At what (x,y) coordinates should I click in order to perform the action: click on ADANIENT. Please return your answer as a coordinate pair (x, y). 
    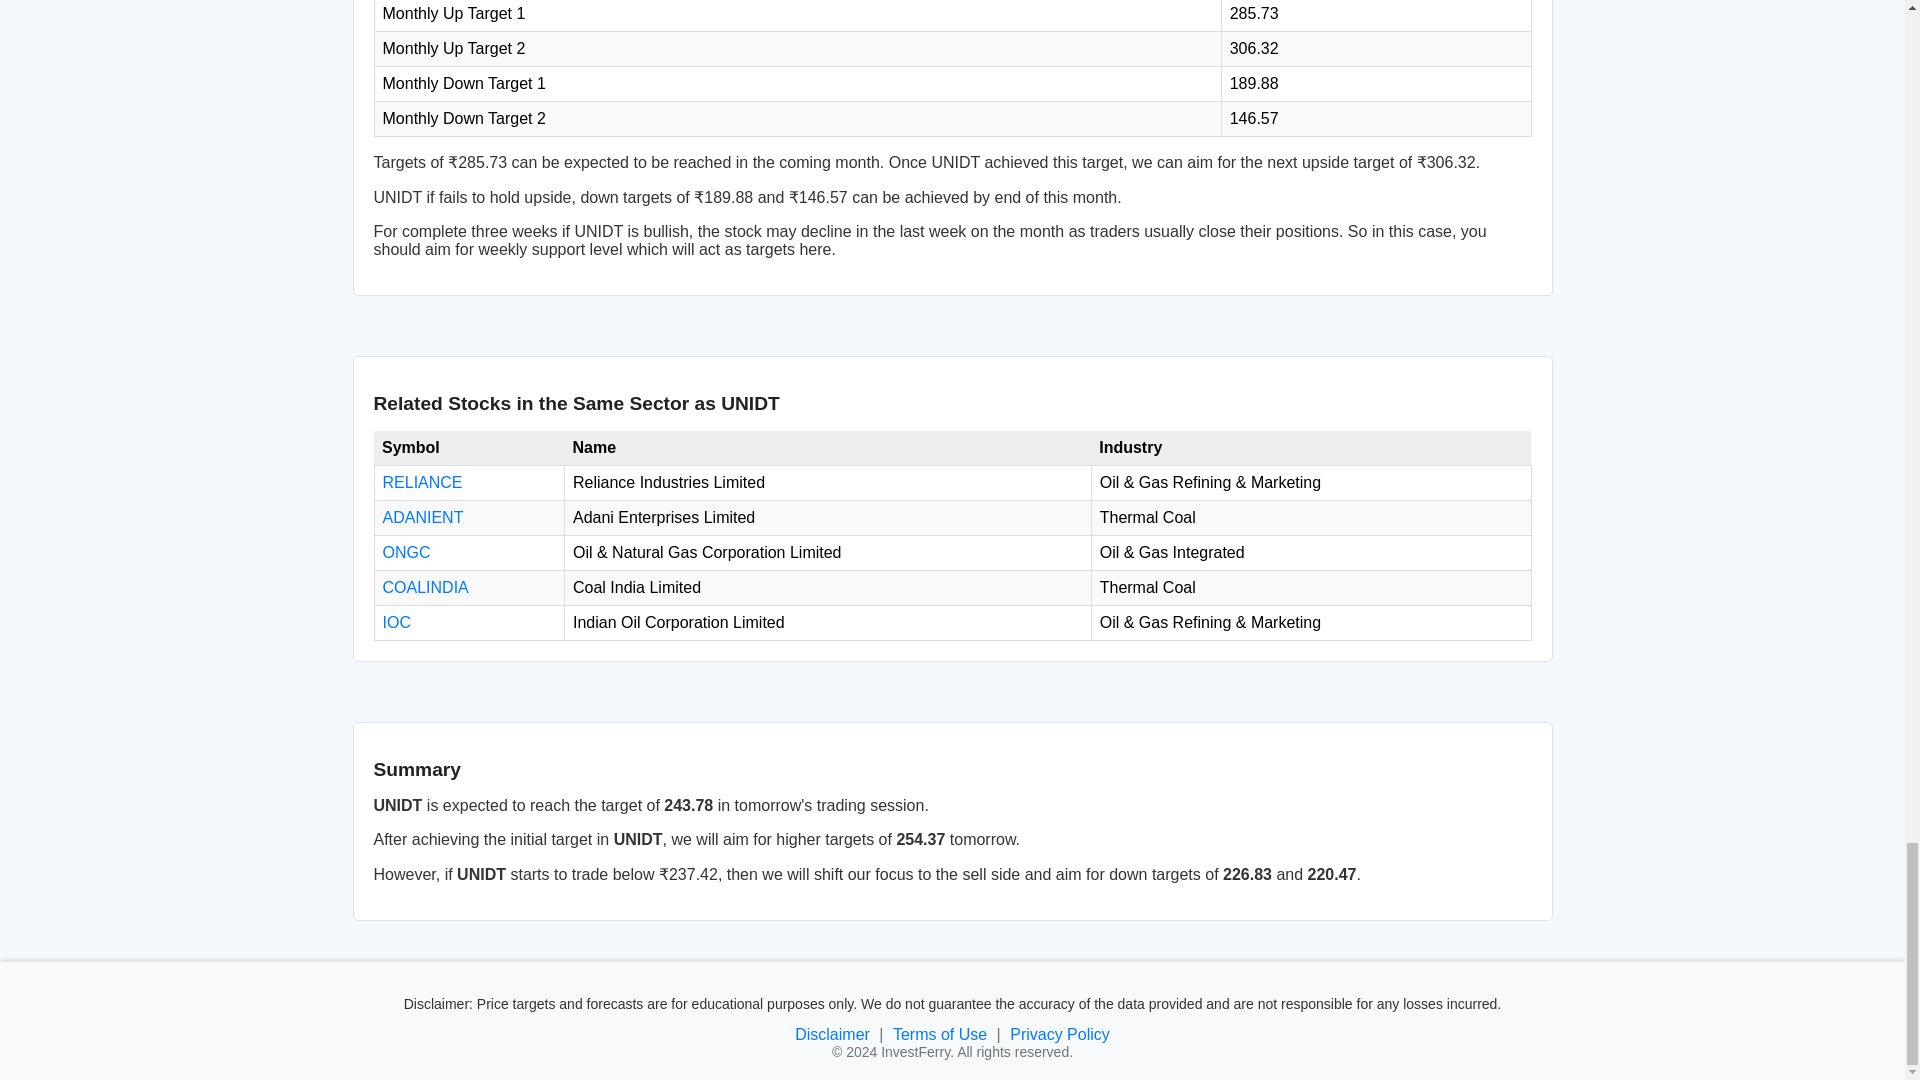
    Looking at the image, I should click on (422, 516).